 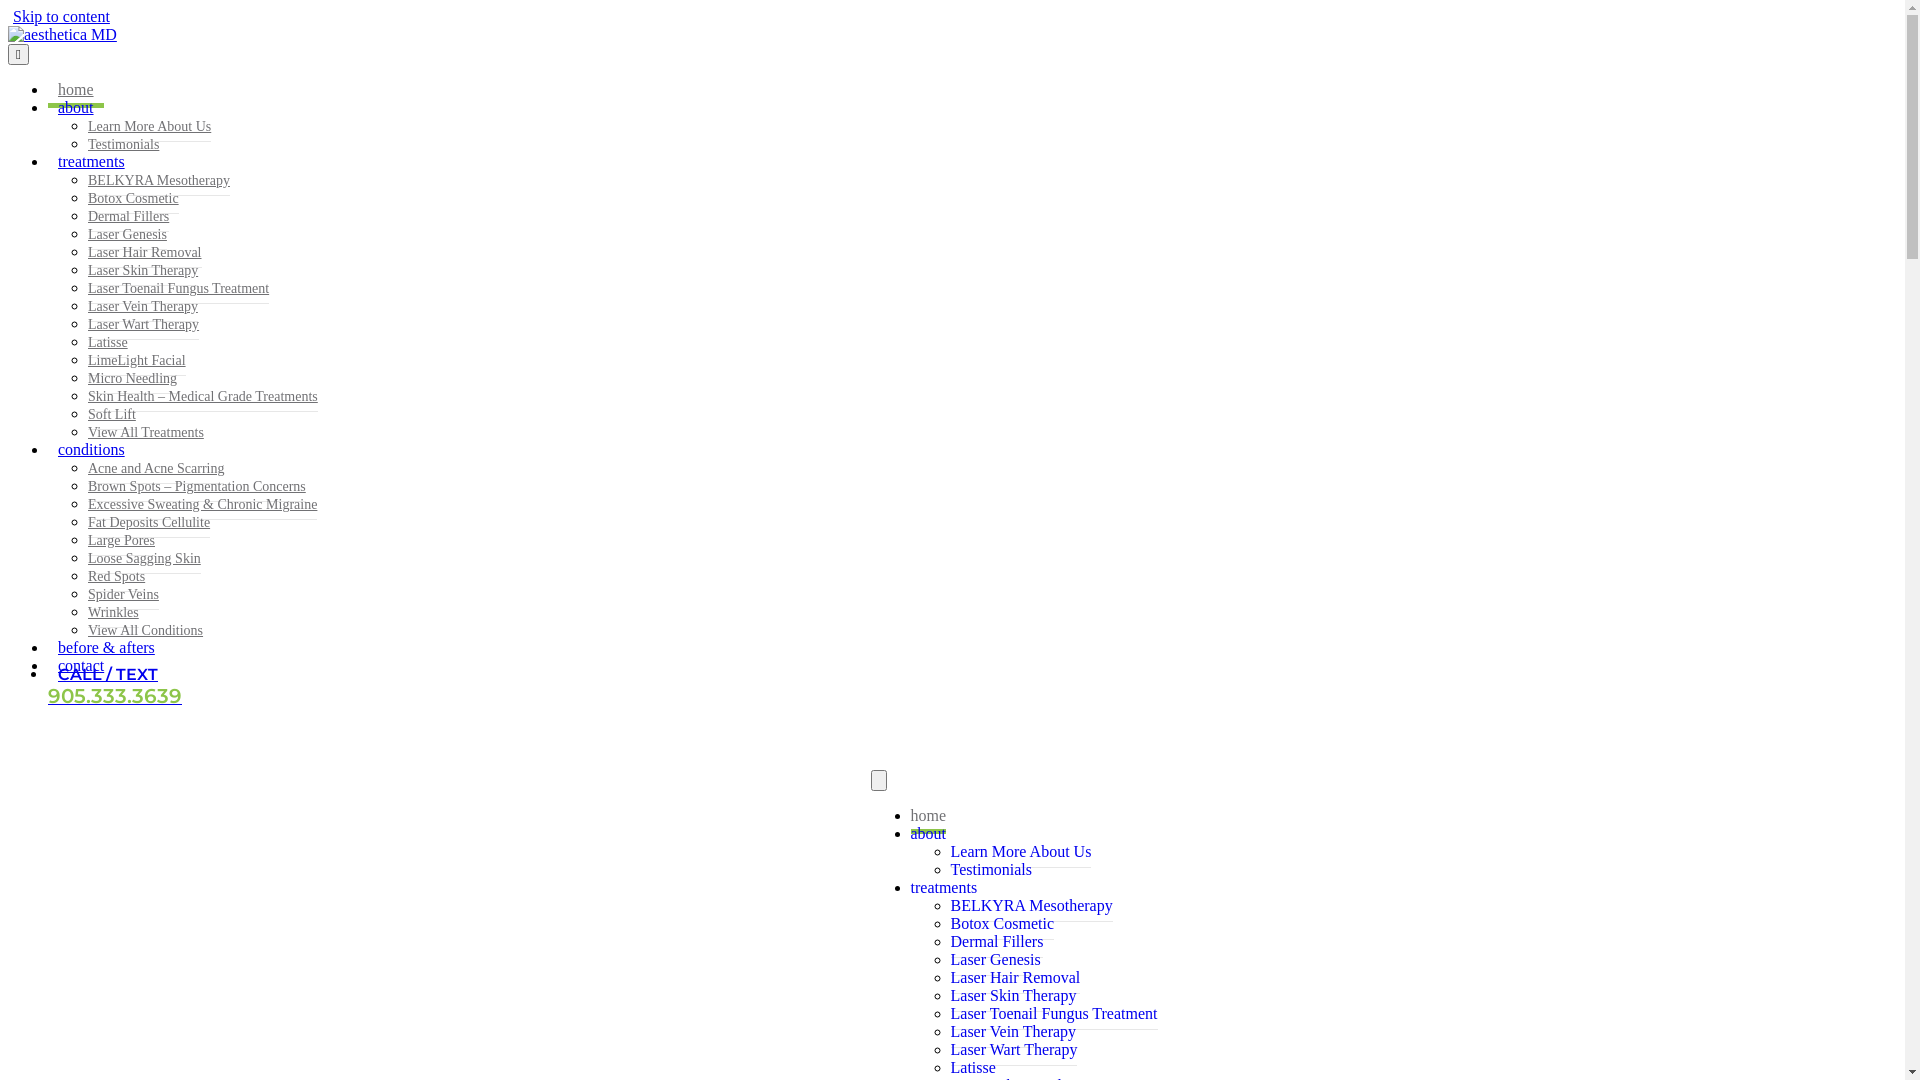 I want to click on View All Treatments, so click(x=146, y=432).